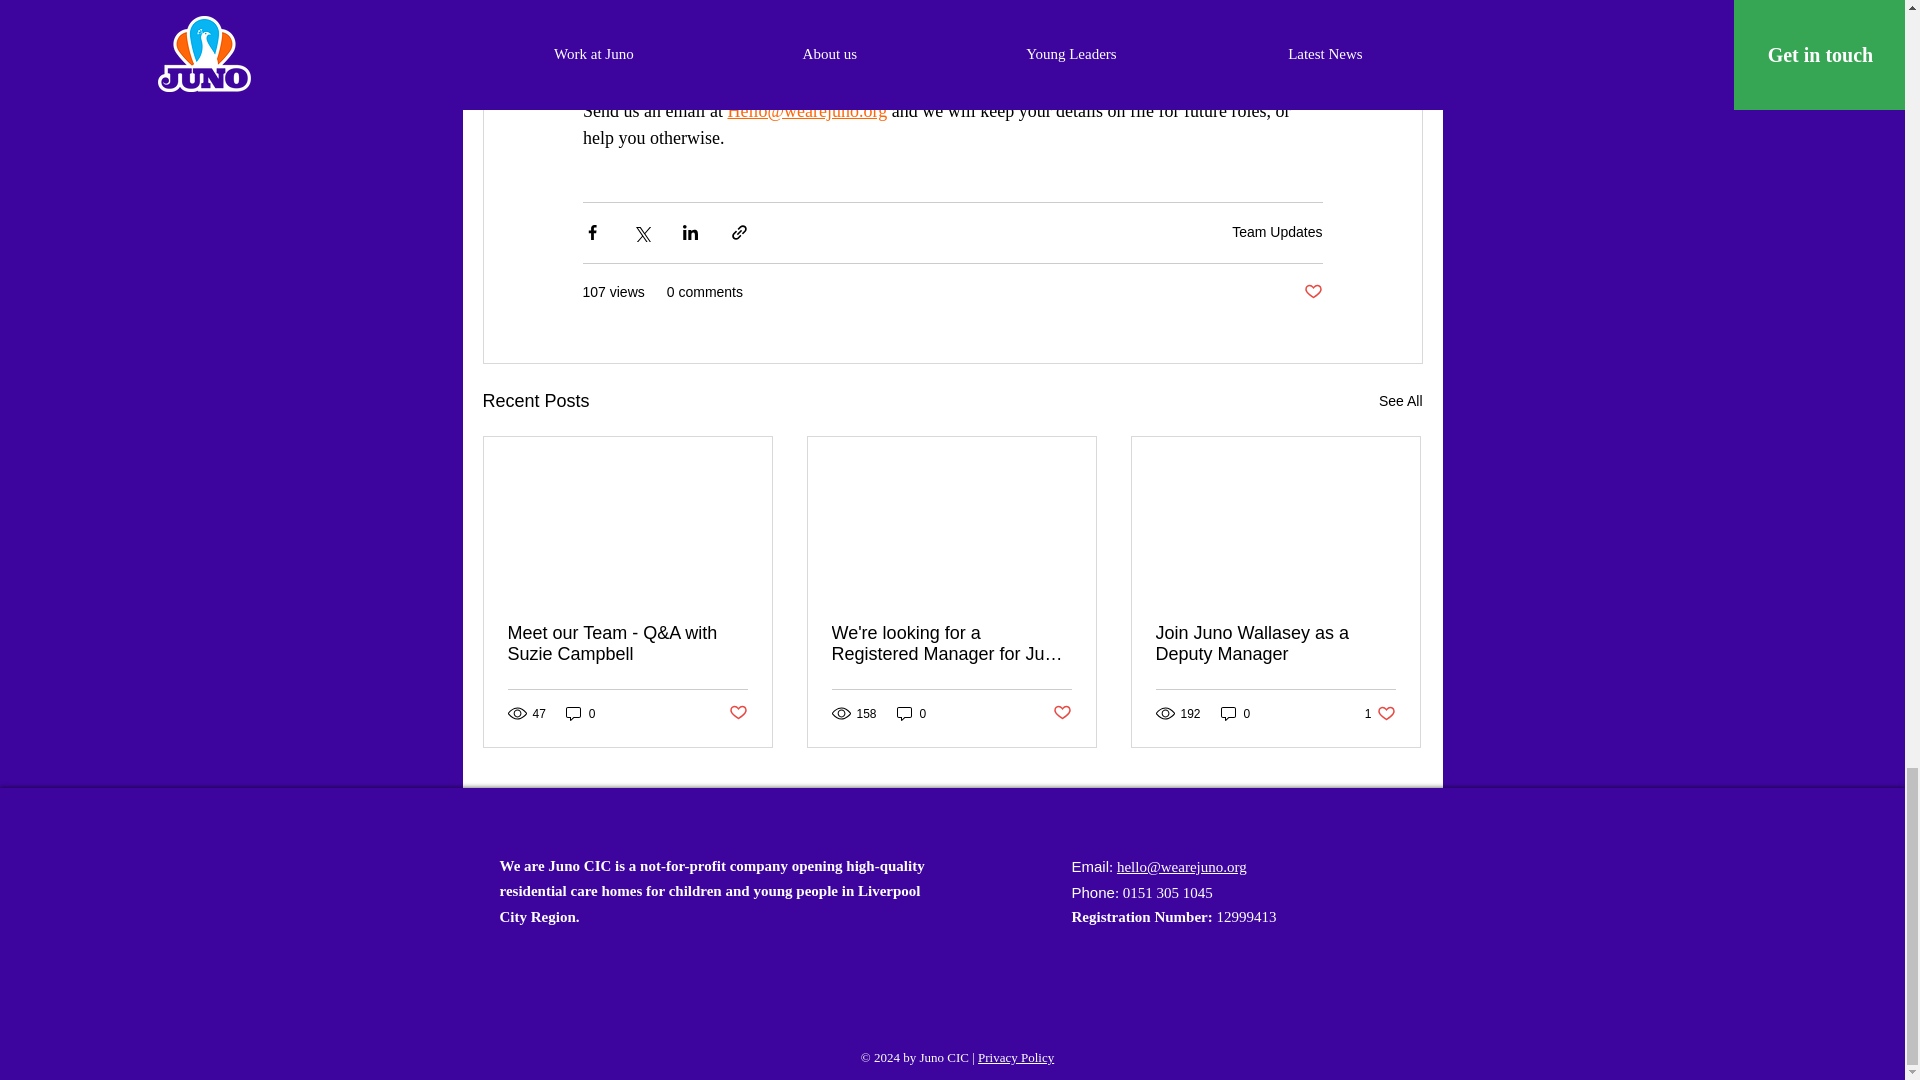  What do you see at coordinates (1400, 400) in the screenshot?
I see `See All` at bounding box center [1400, 400].